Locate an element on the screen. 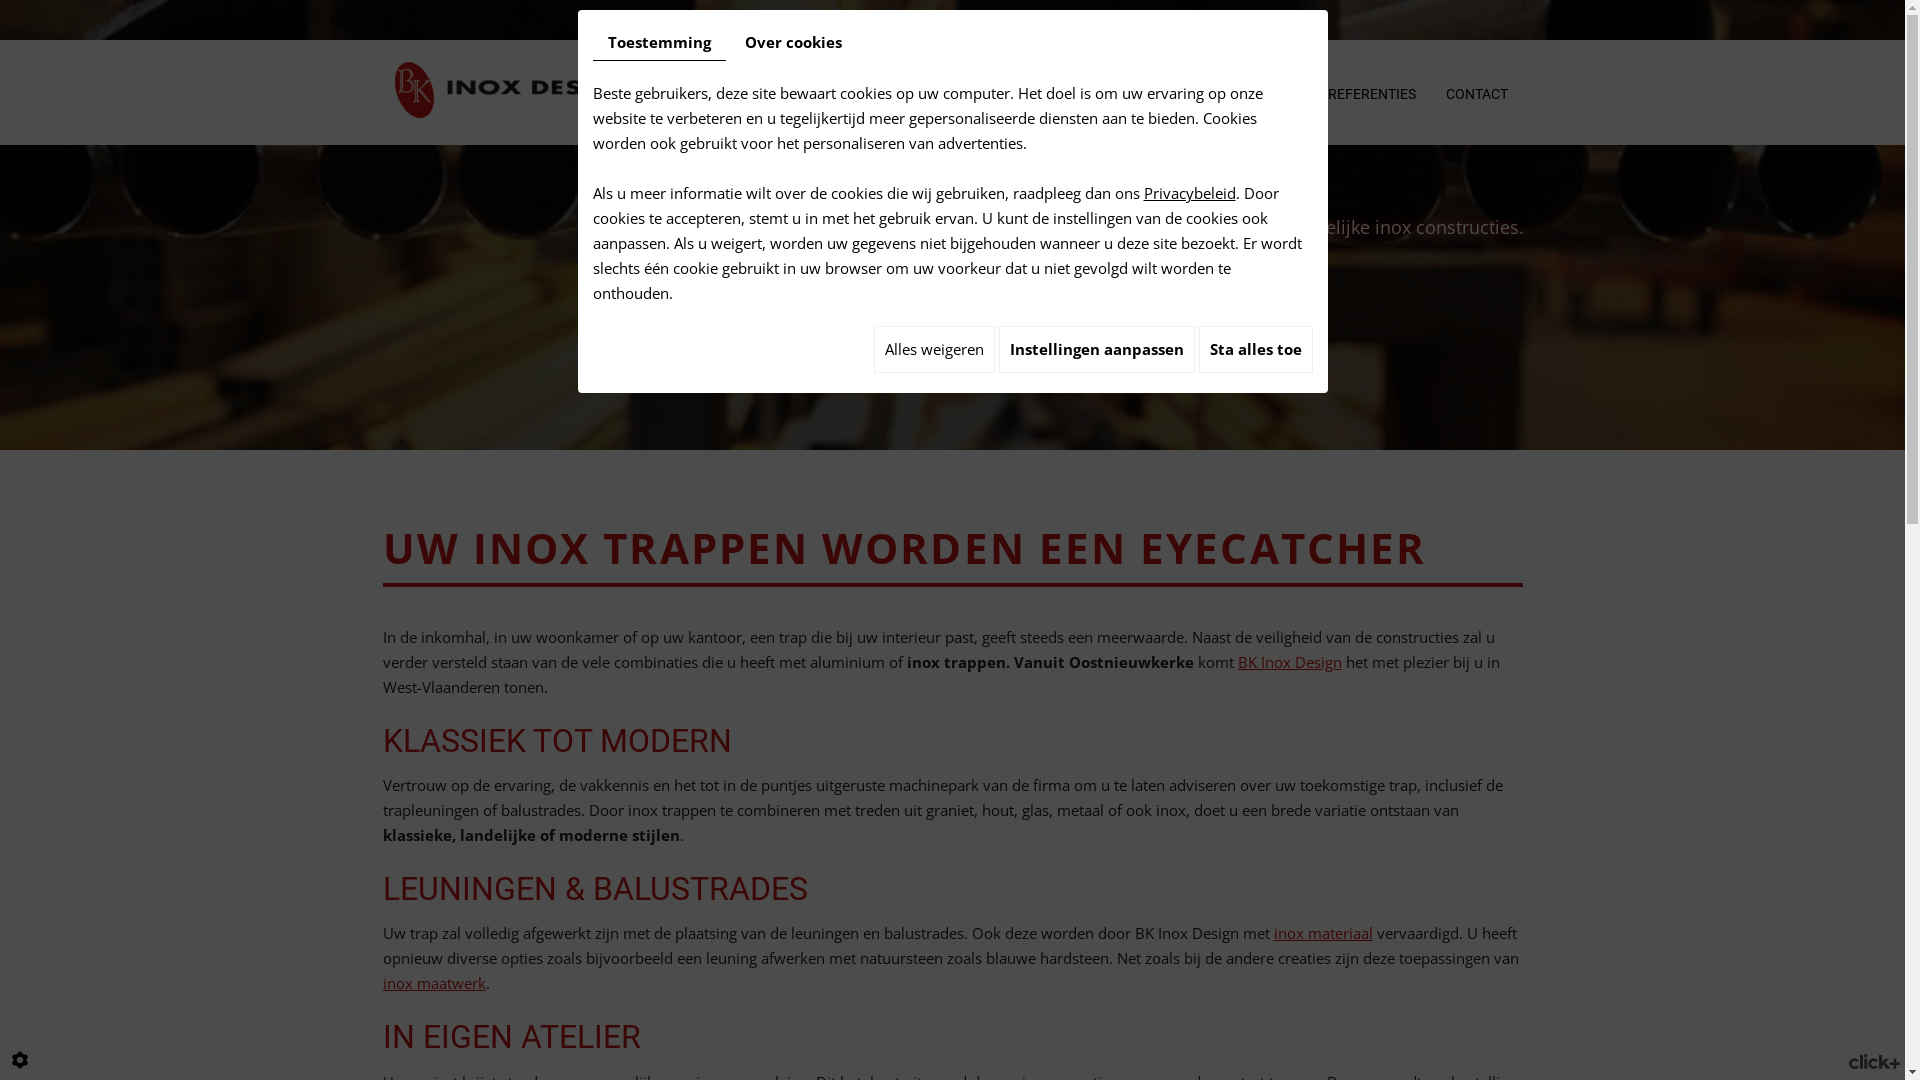 This screenshot has width=1920, height=1080. inox materiaal is located at coordinates (1324, 933).